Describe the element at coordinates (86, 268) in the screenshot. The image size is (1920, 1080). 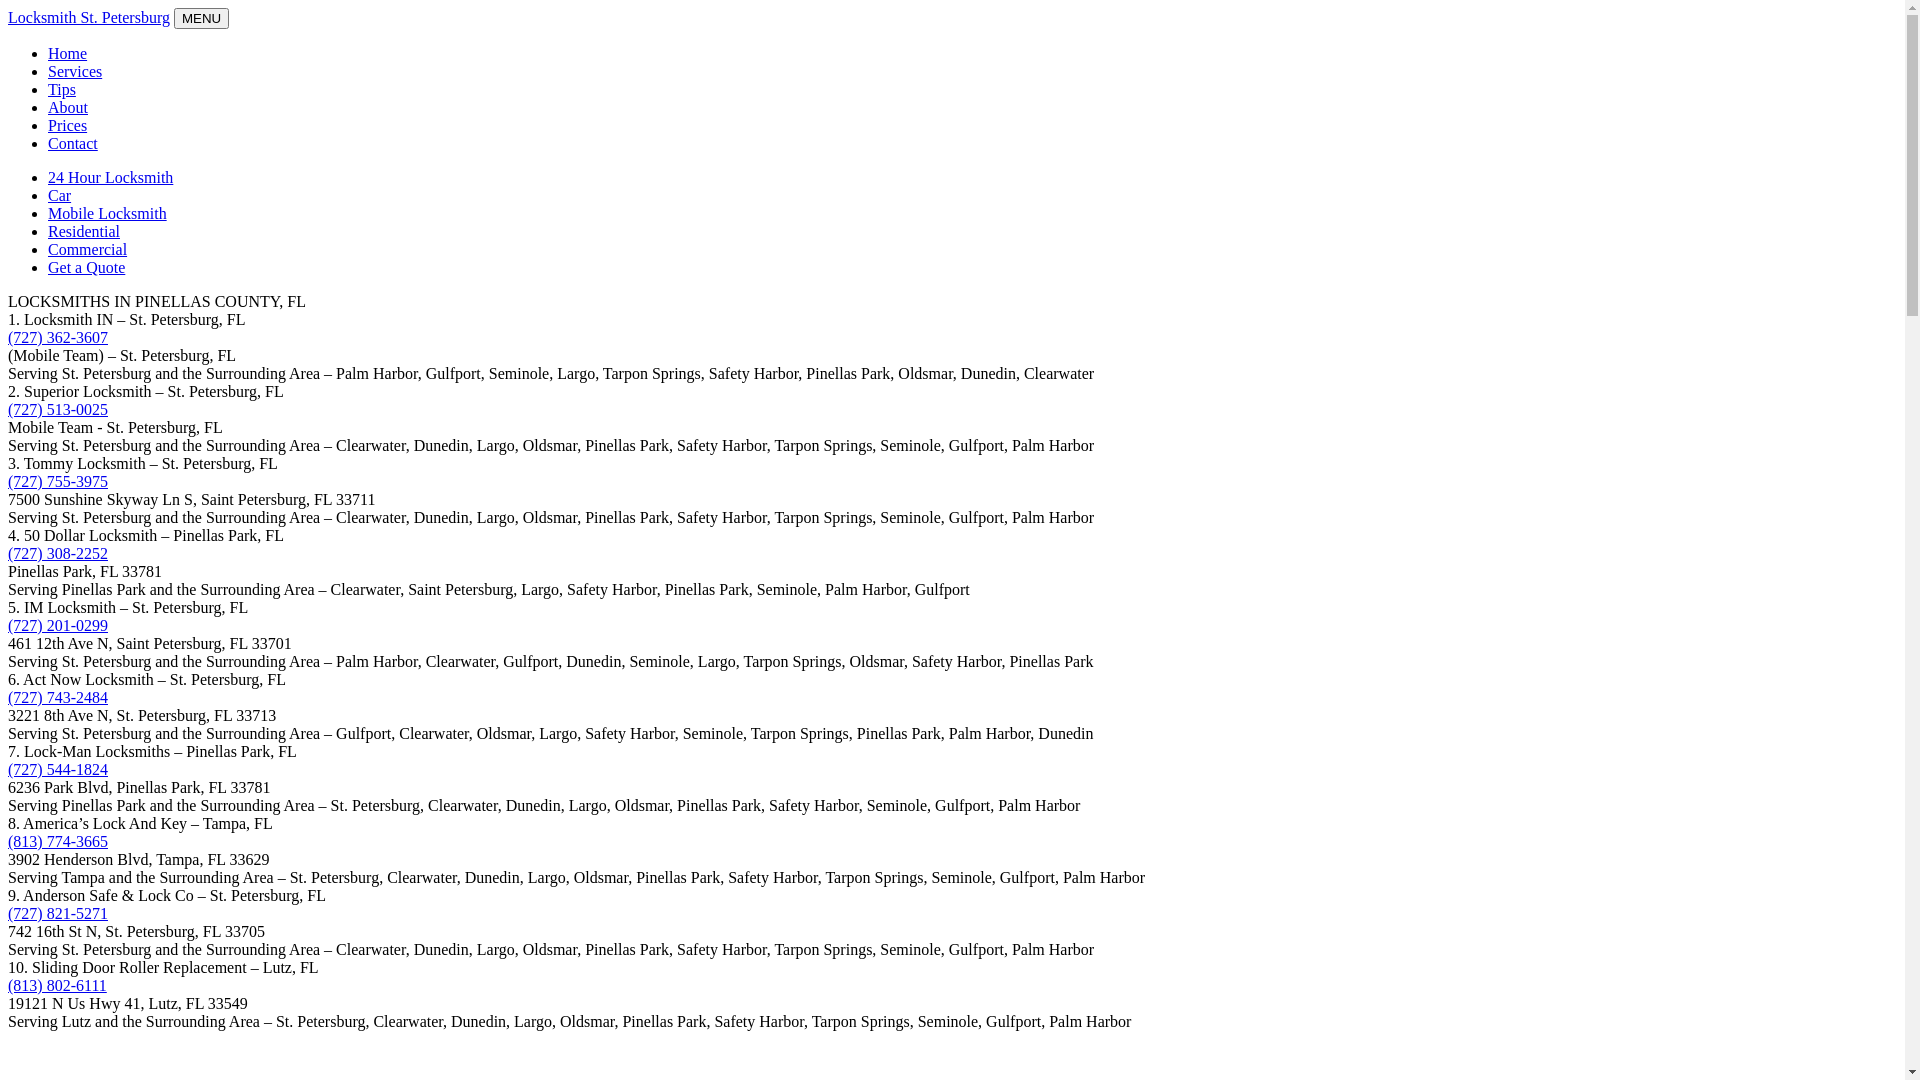
I see `Get a Quote` at that location.